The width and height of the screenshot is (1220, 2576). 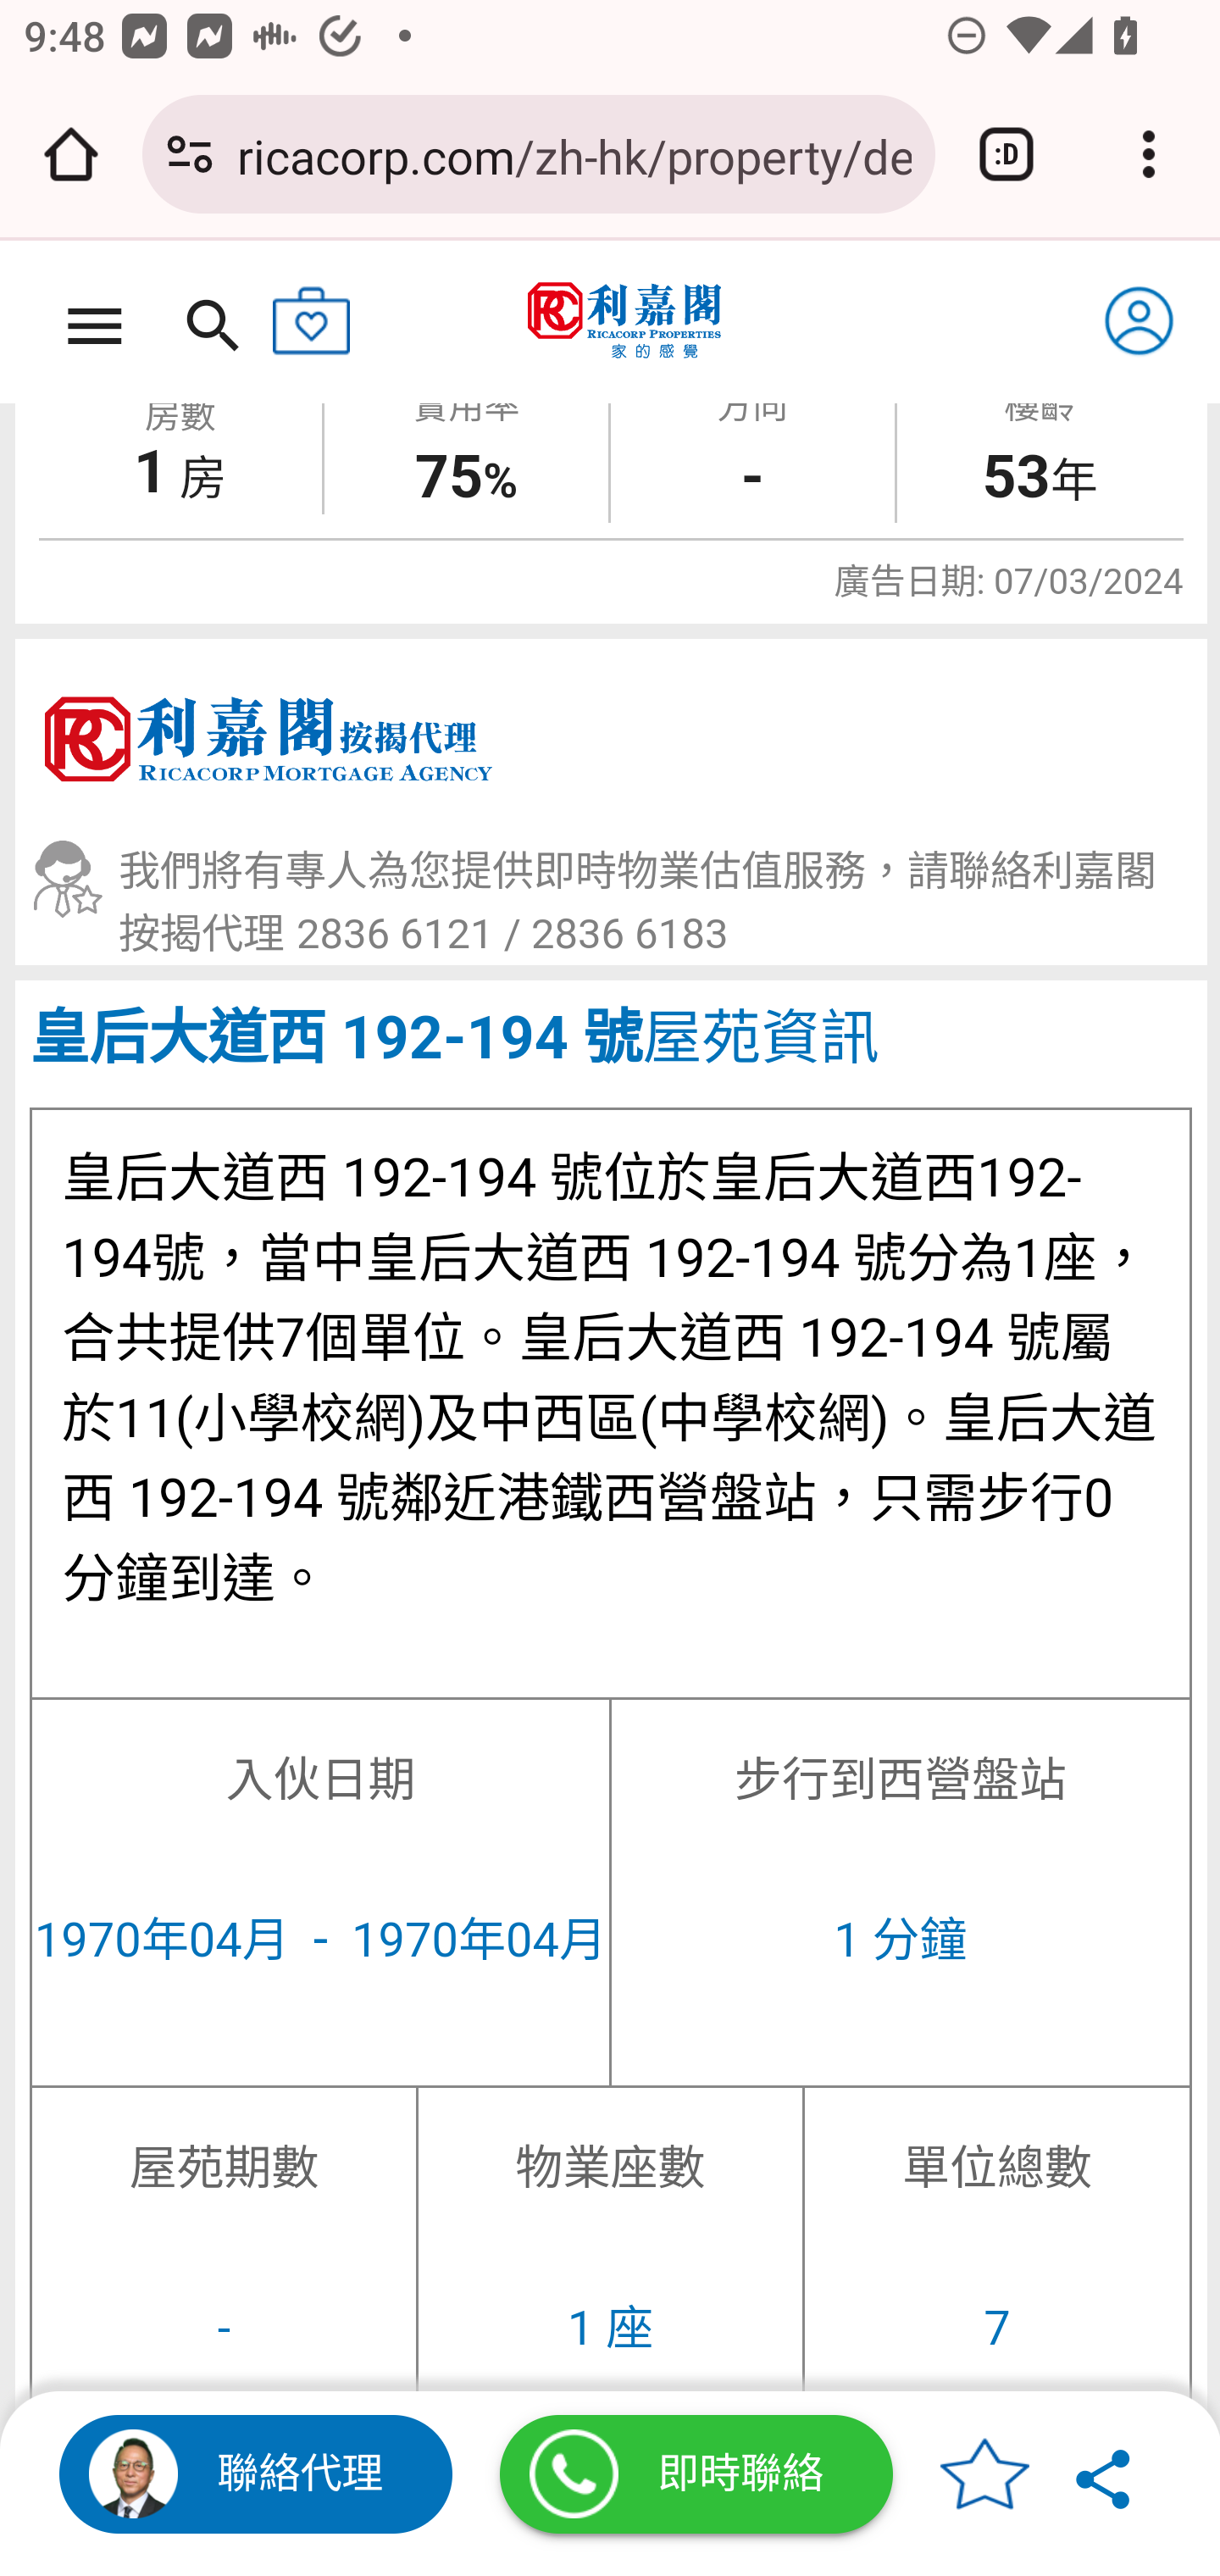 What do you see at coordinates (1105, 2478) in the screenshot?
I see `Share button` at bounding box center [1105, 2478].